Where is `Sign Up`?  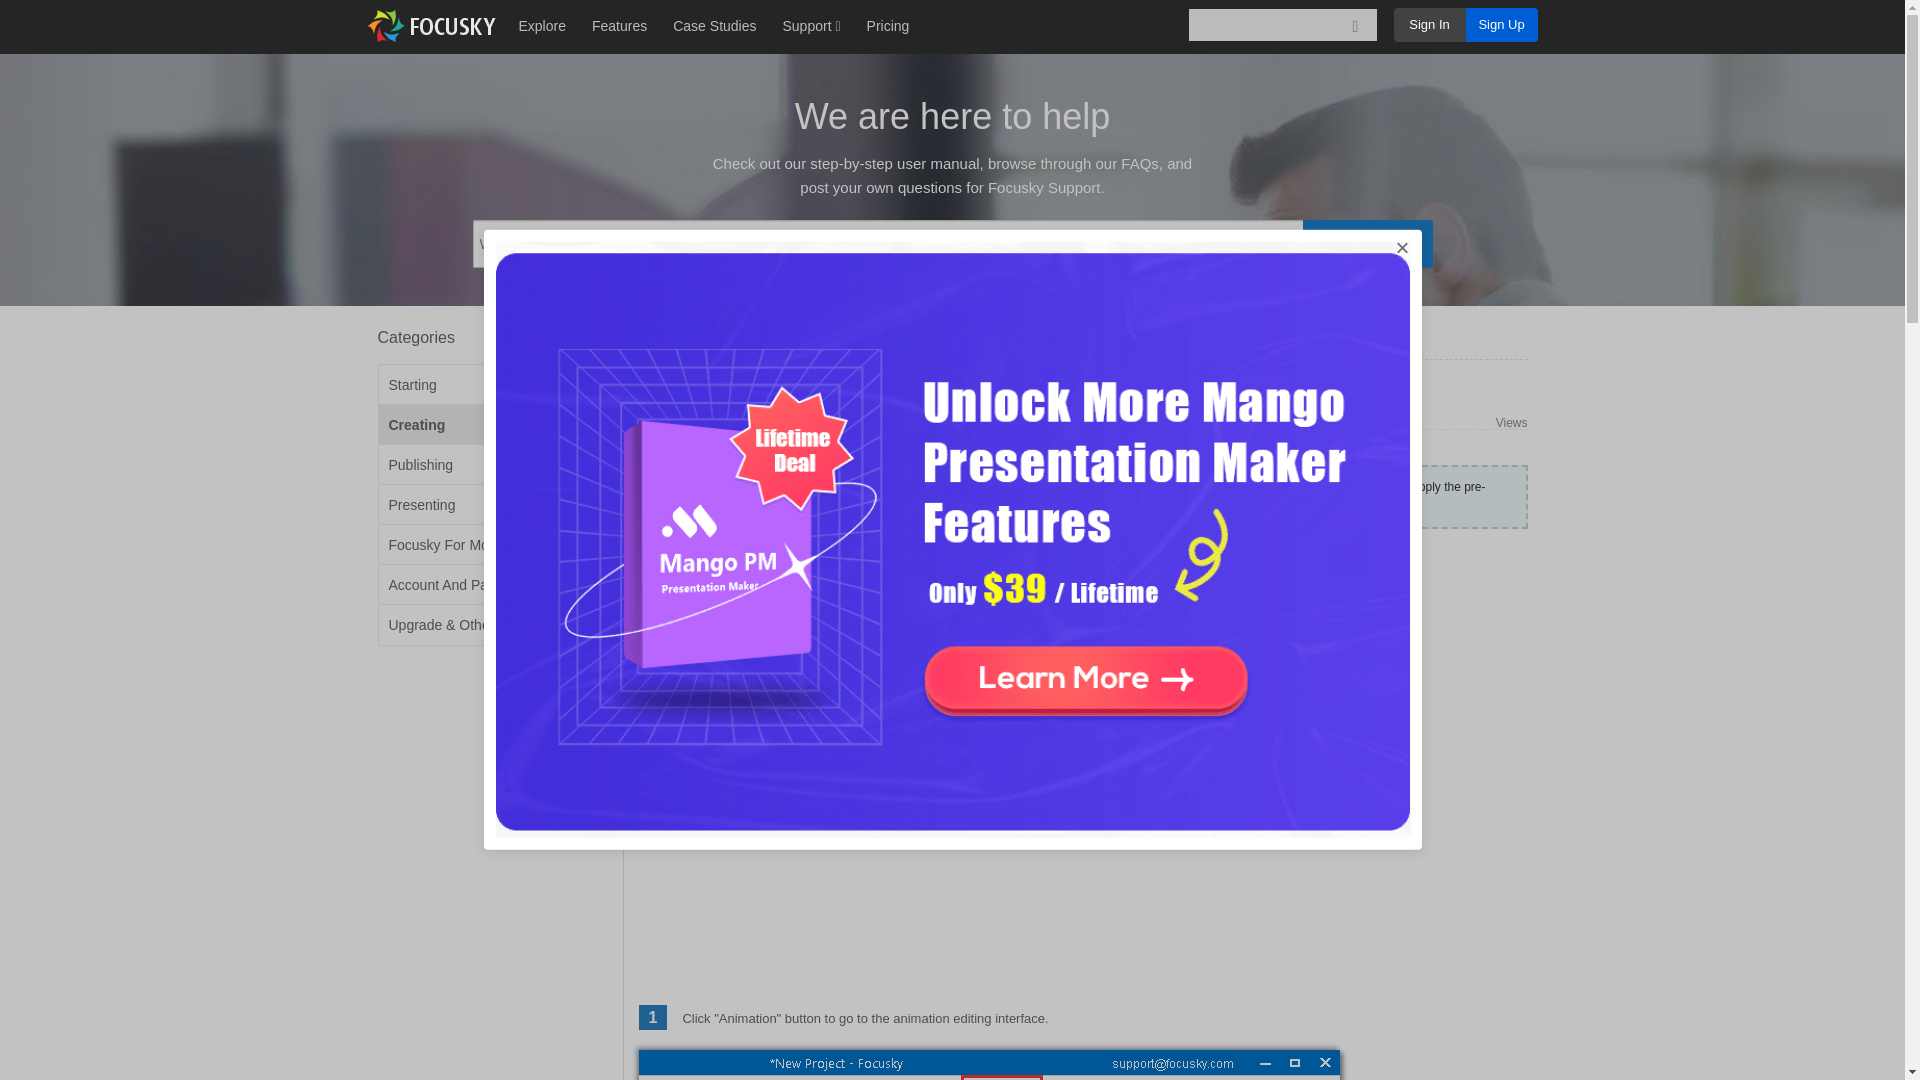 Sign Up is located at coordinates (1502, 24).